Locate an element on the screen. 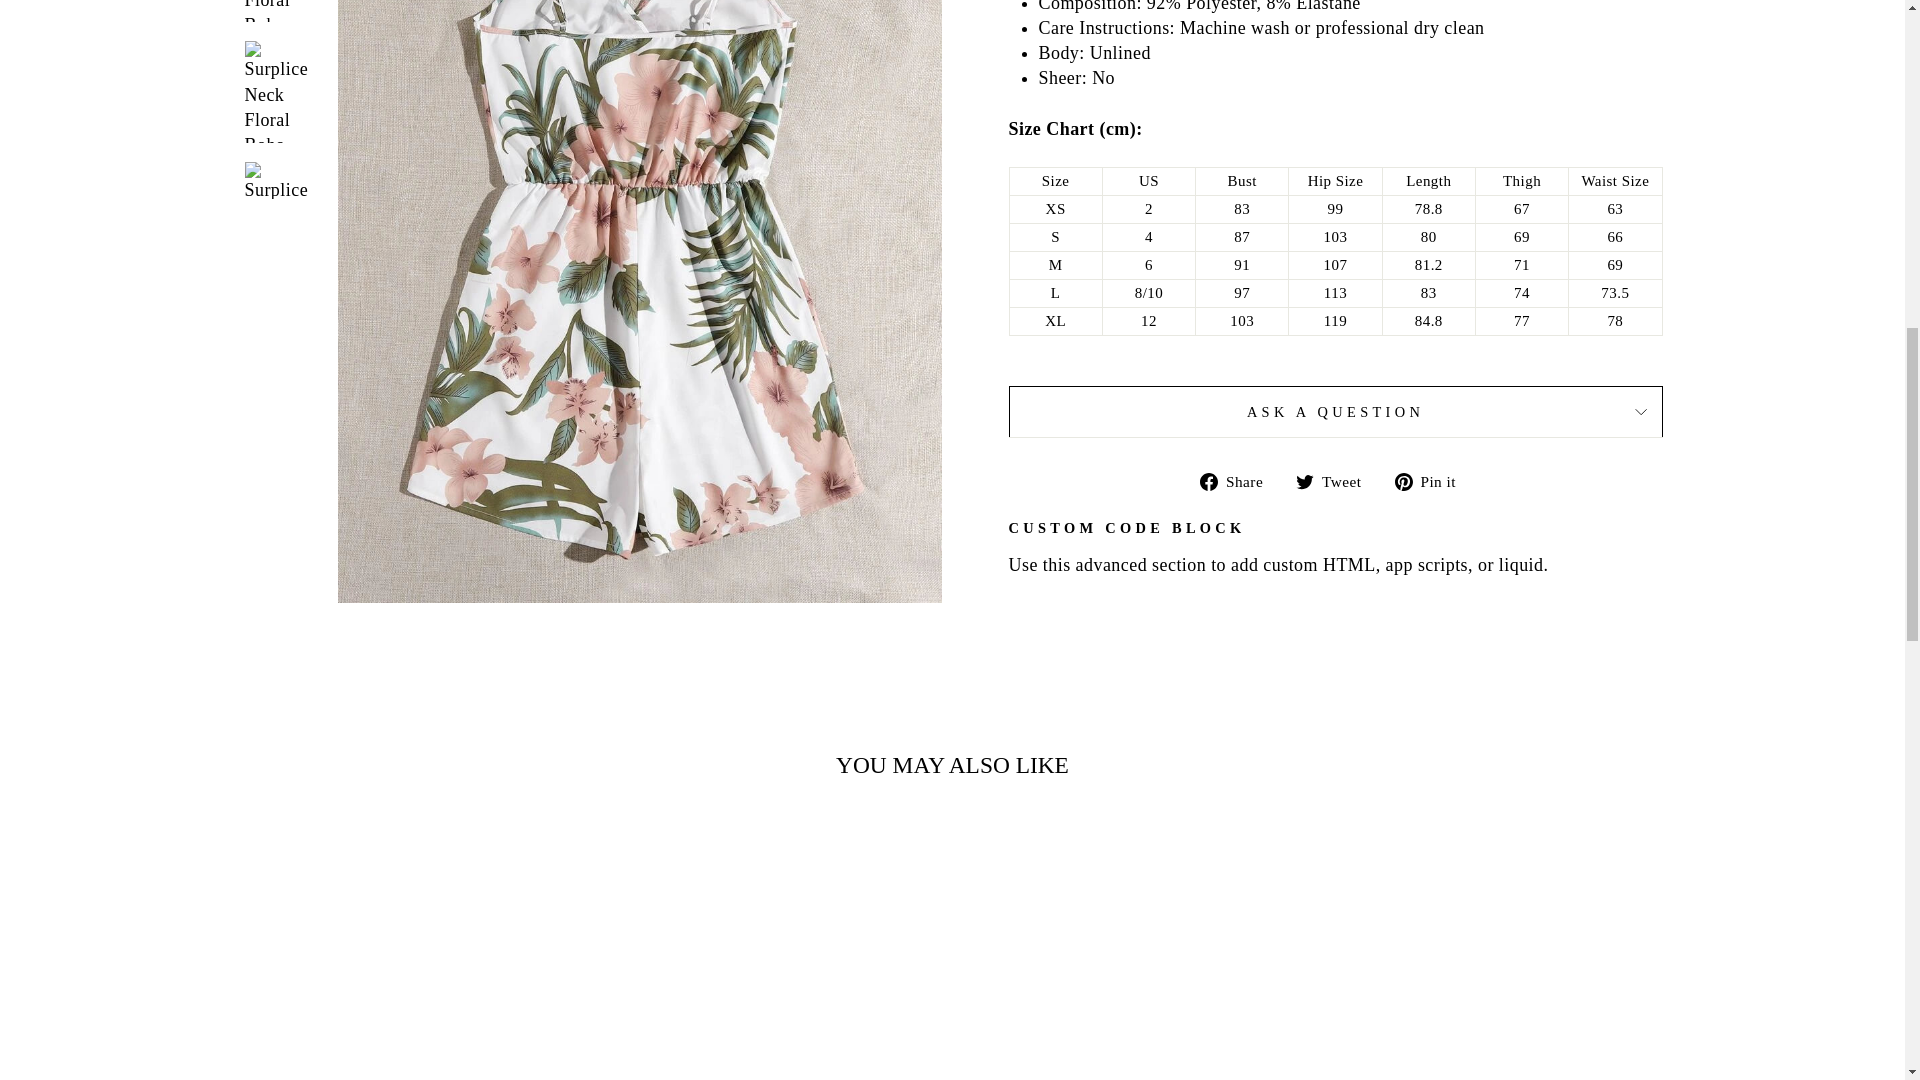 The width and height of the screenshot is (1920, 1080). twitter is located at coordinates (1304, 482).